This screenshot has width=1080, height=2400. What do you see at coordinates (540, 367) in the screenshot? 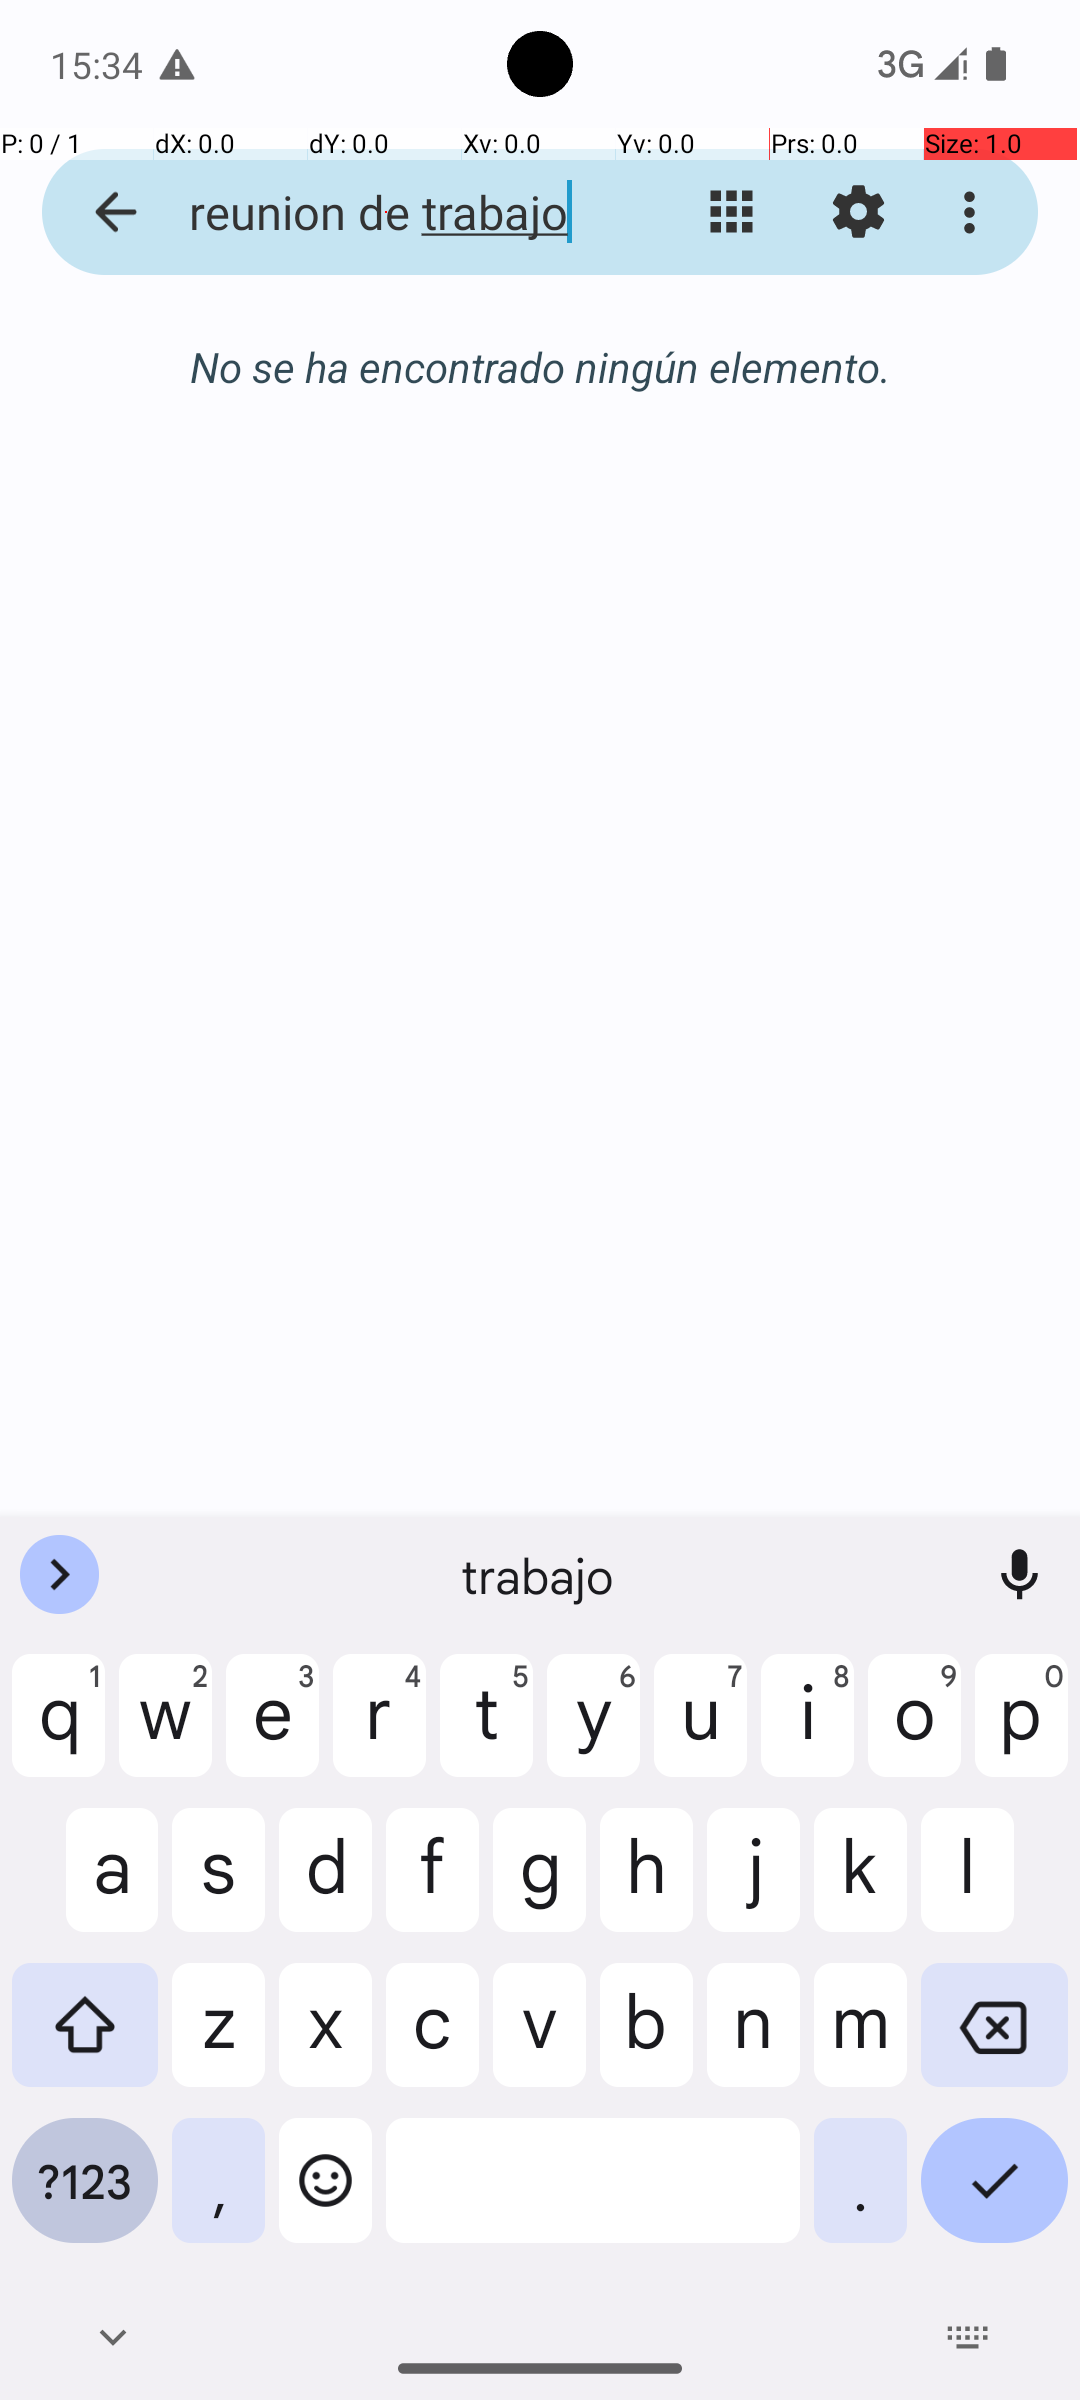
I see `Octubre` at bounding box center [540, 367].